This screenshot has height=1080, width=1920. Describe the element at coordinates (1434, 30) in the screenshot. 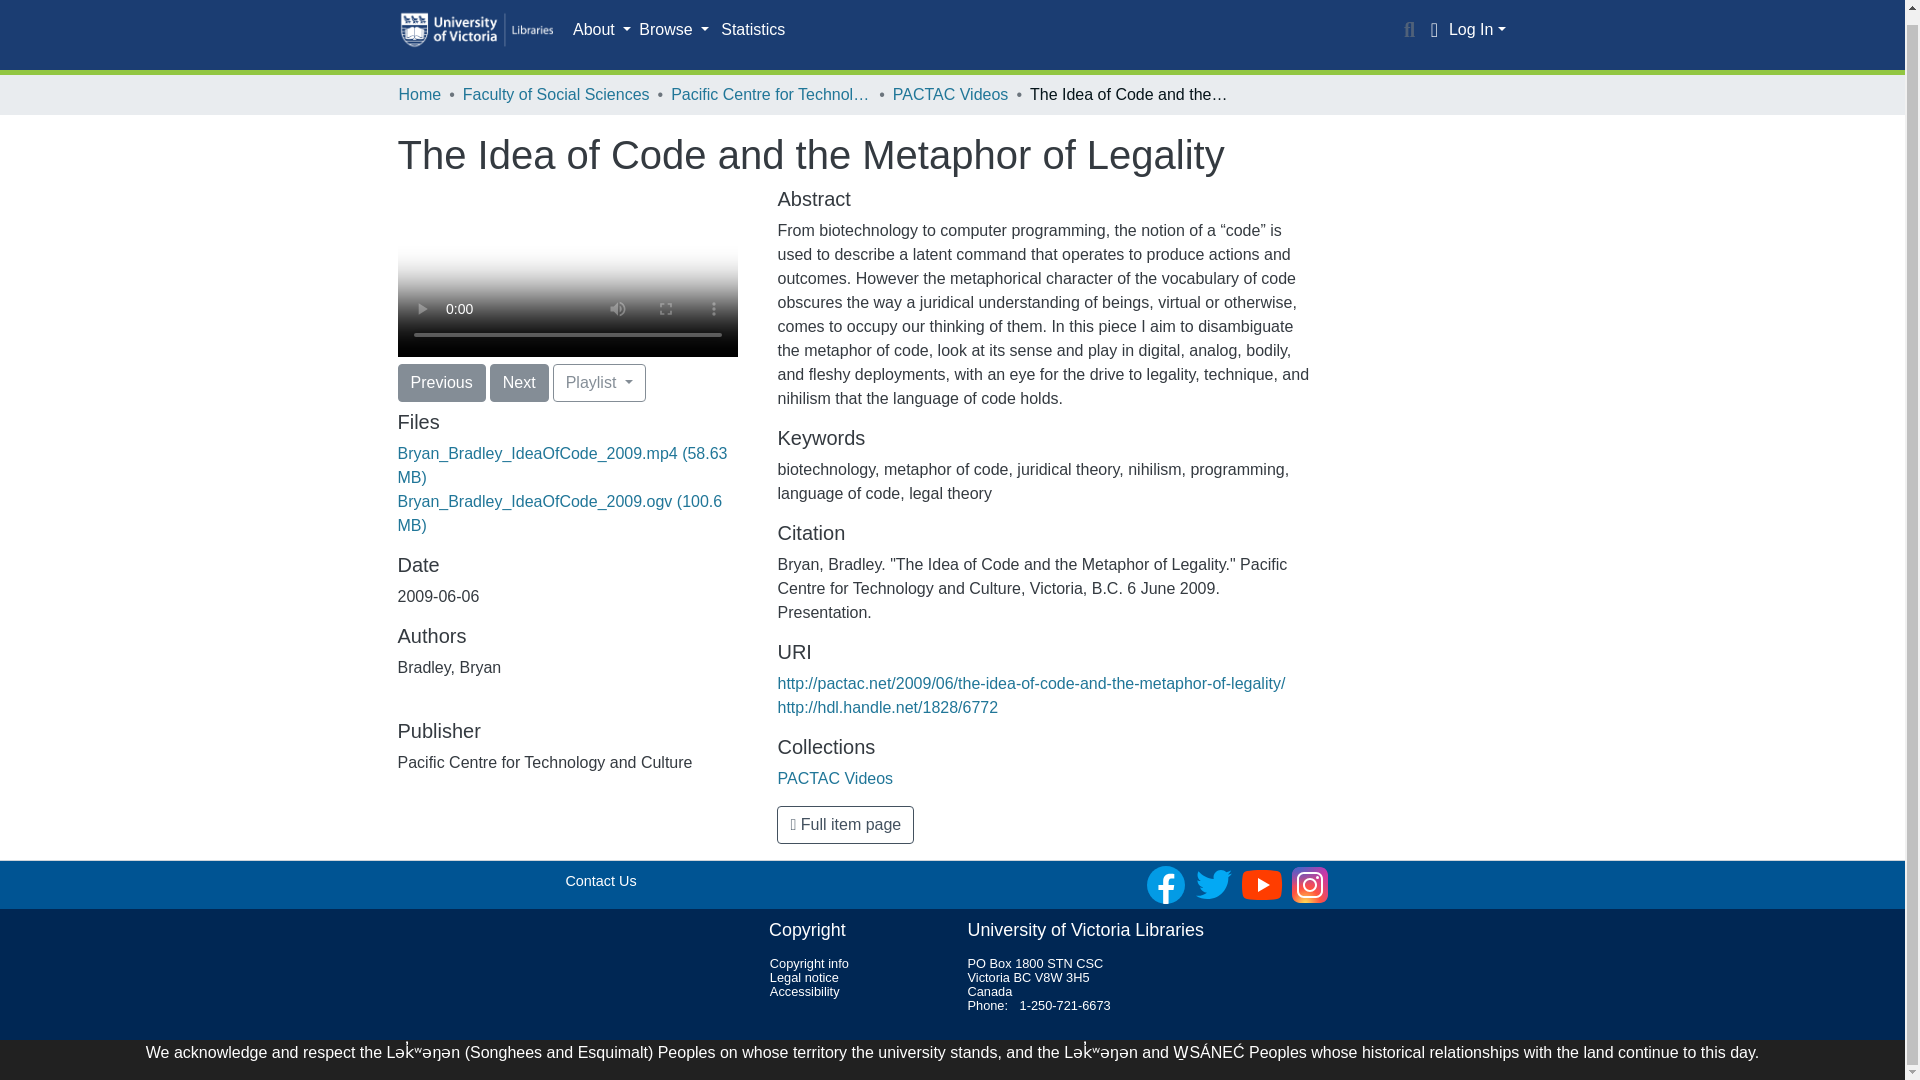

I see `Language switch` at that location.